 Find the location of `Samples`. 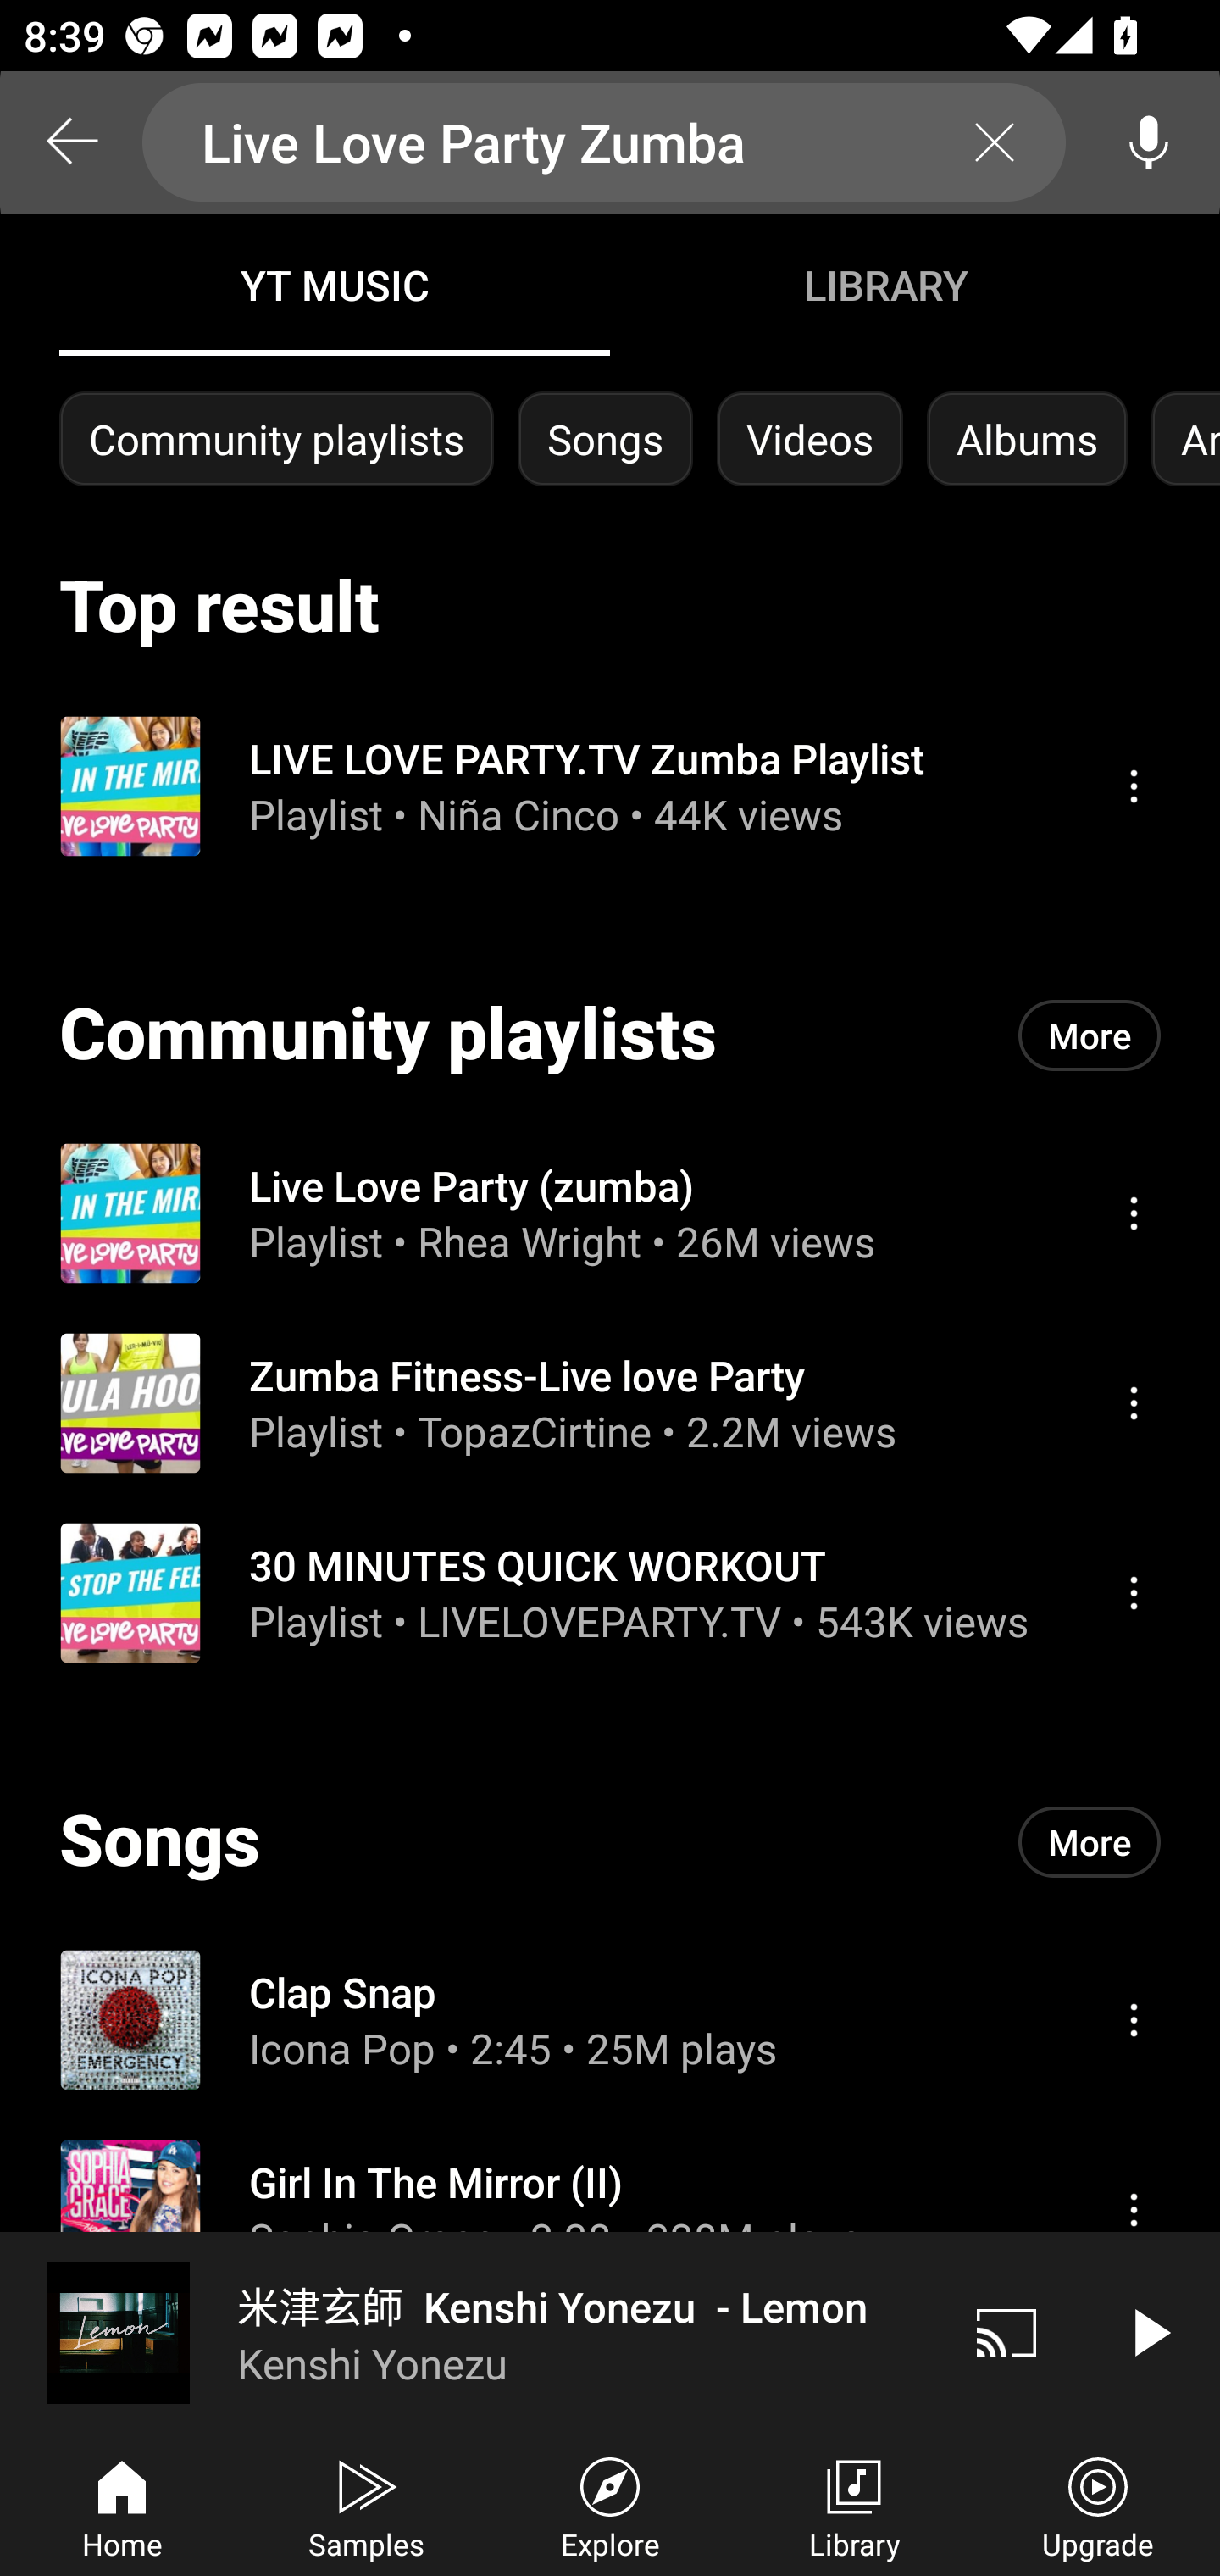

Samples is located at coordinates (366, 2505).